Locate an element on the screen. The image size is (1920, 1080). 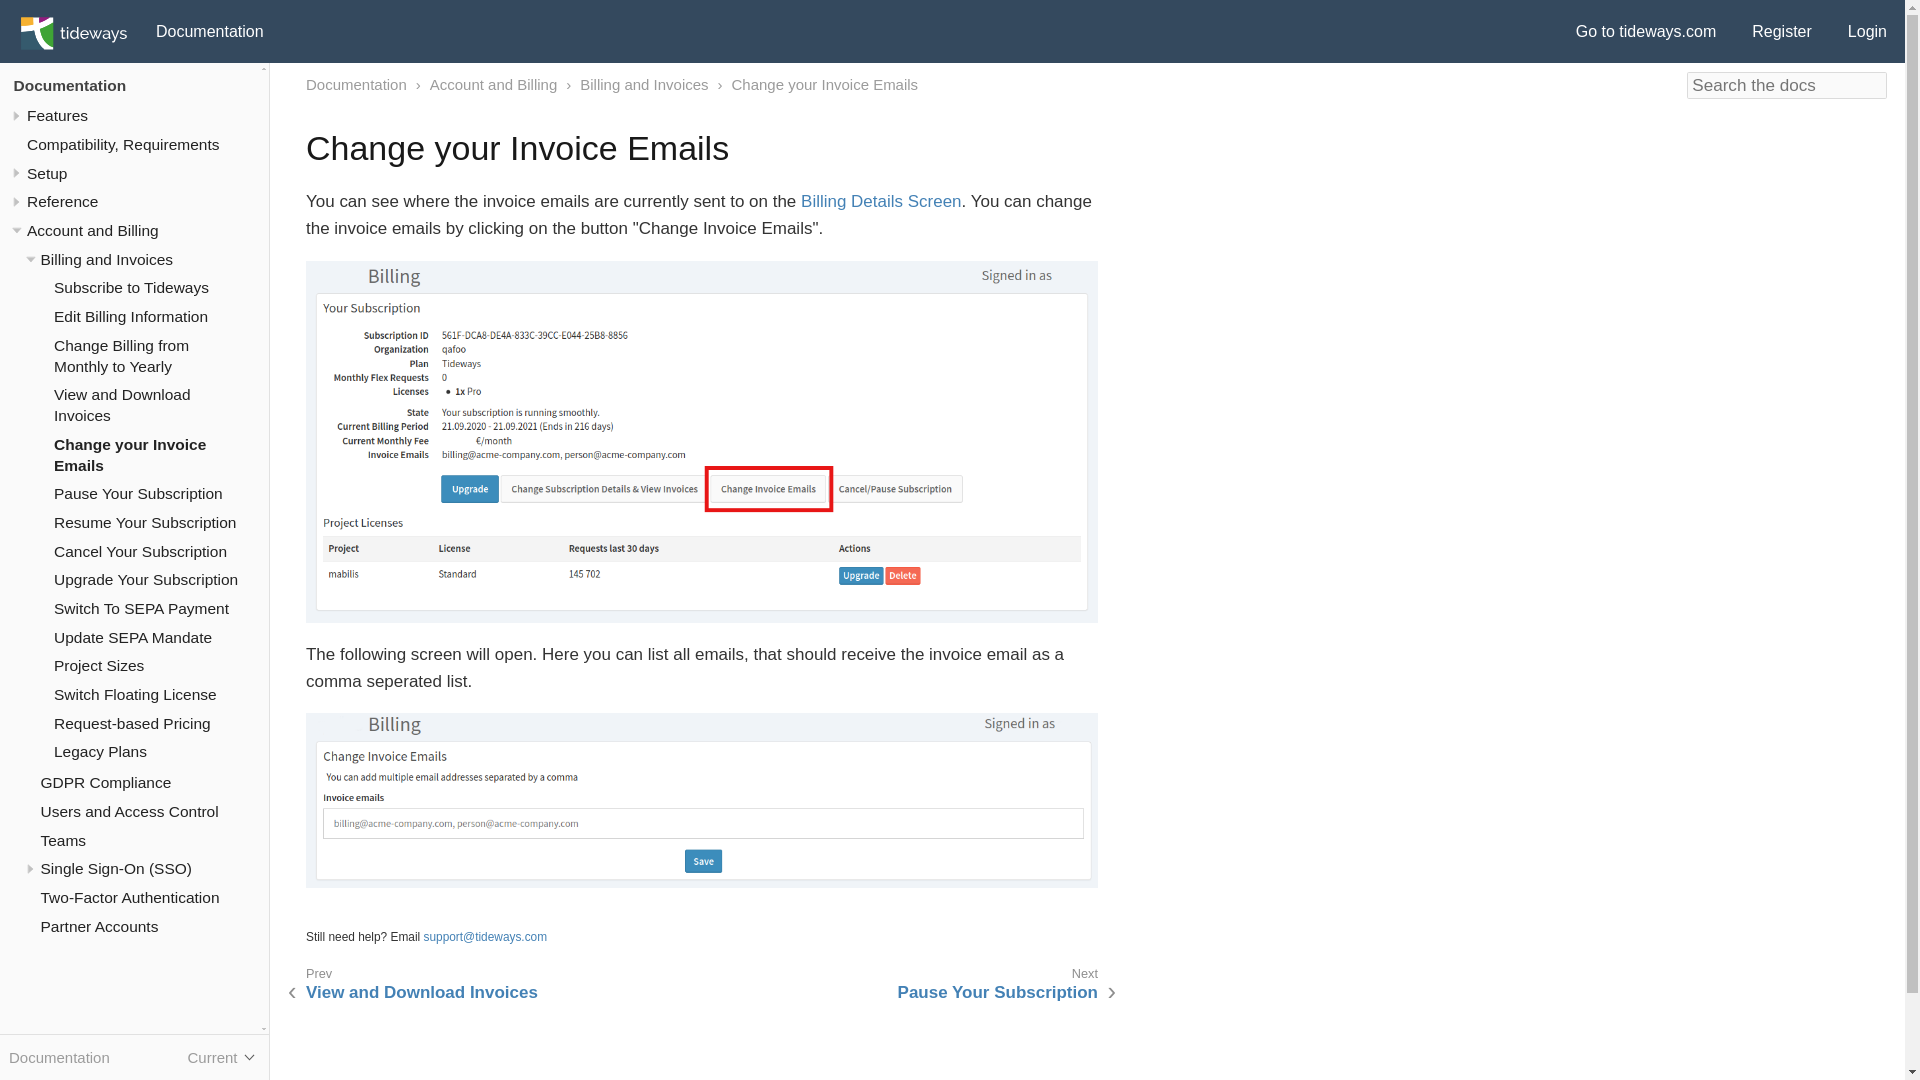
Documentation is located at coordinates (210, 31).